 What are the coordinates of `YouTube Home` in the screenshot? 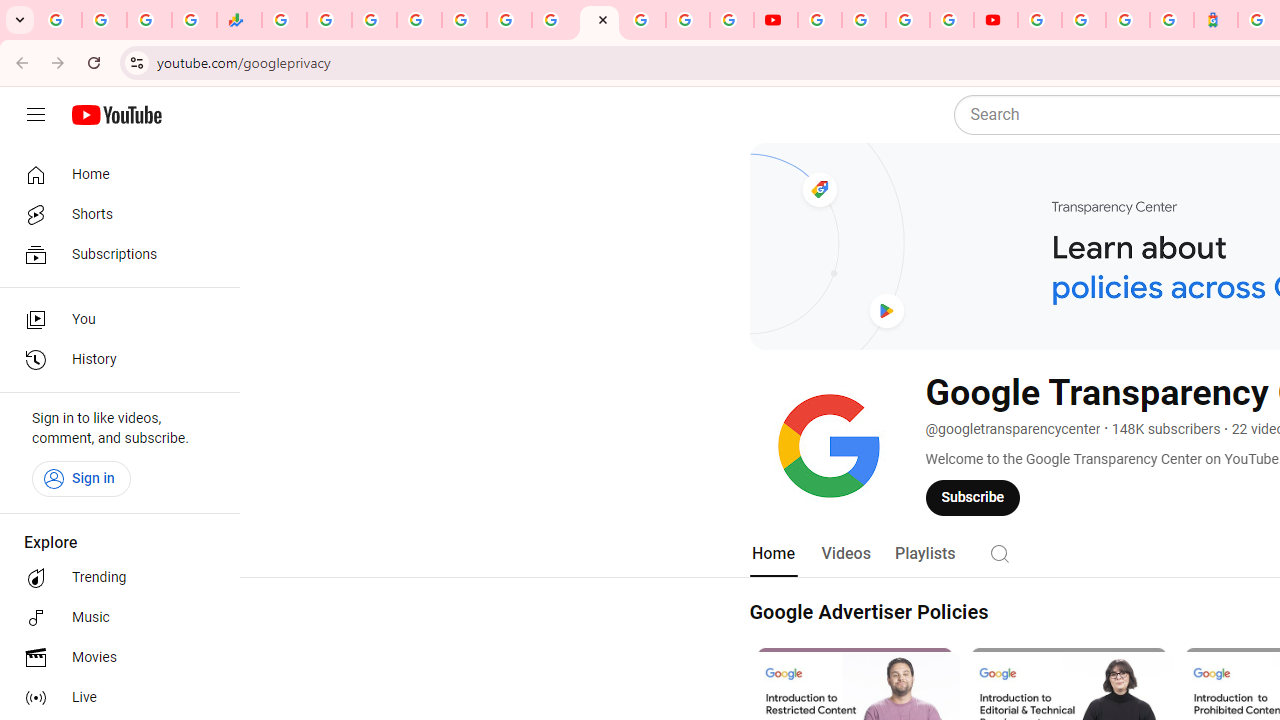 It's located at (116, 115).